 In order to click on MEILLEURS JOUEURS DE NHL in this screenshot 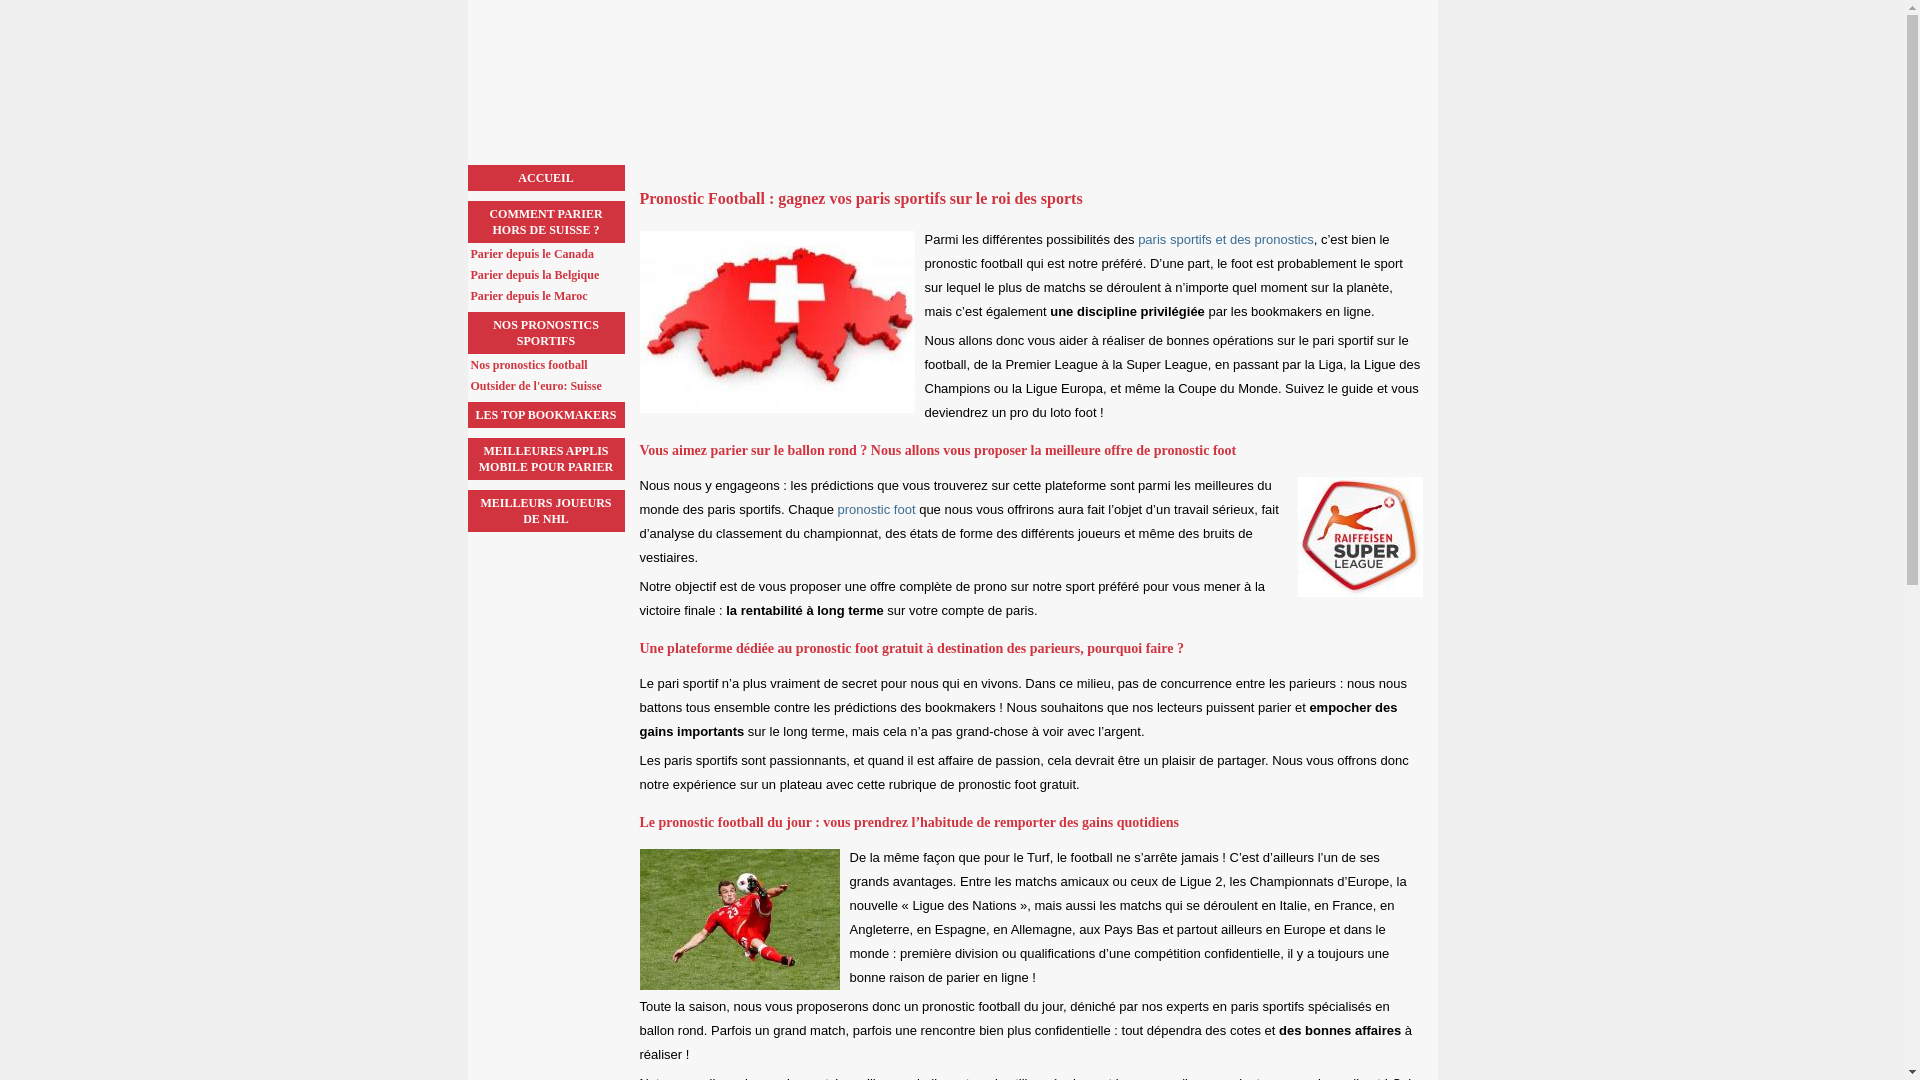, I will do `click(546, 511)`.